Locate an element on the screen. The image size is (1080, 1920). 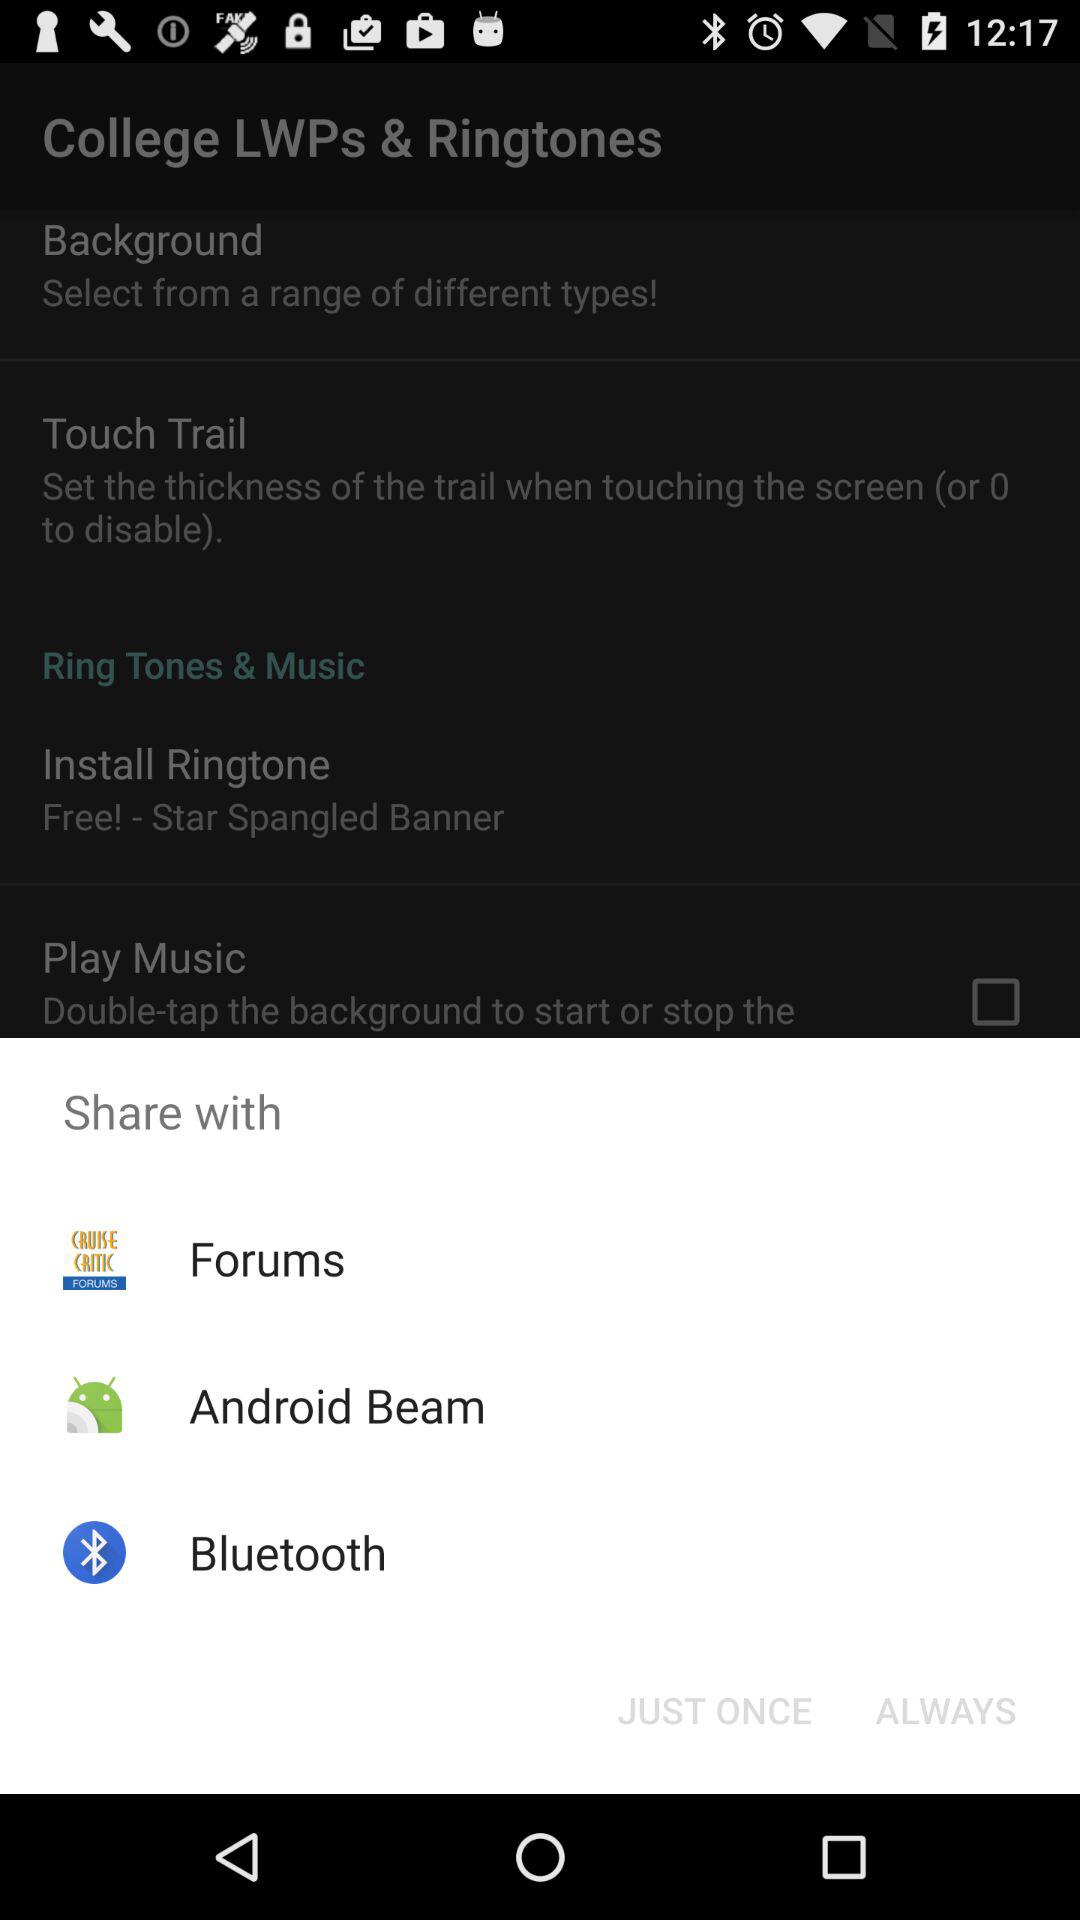
select the just once icon is located at coordinates (714, 1710).